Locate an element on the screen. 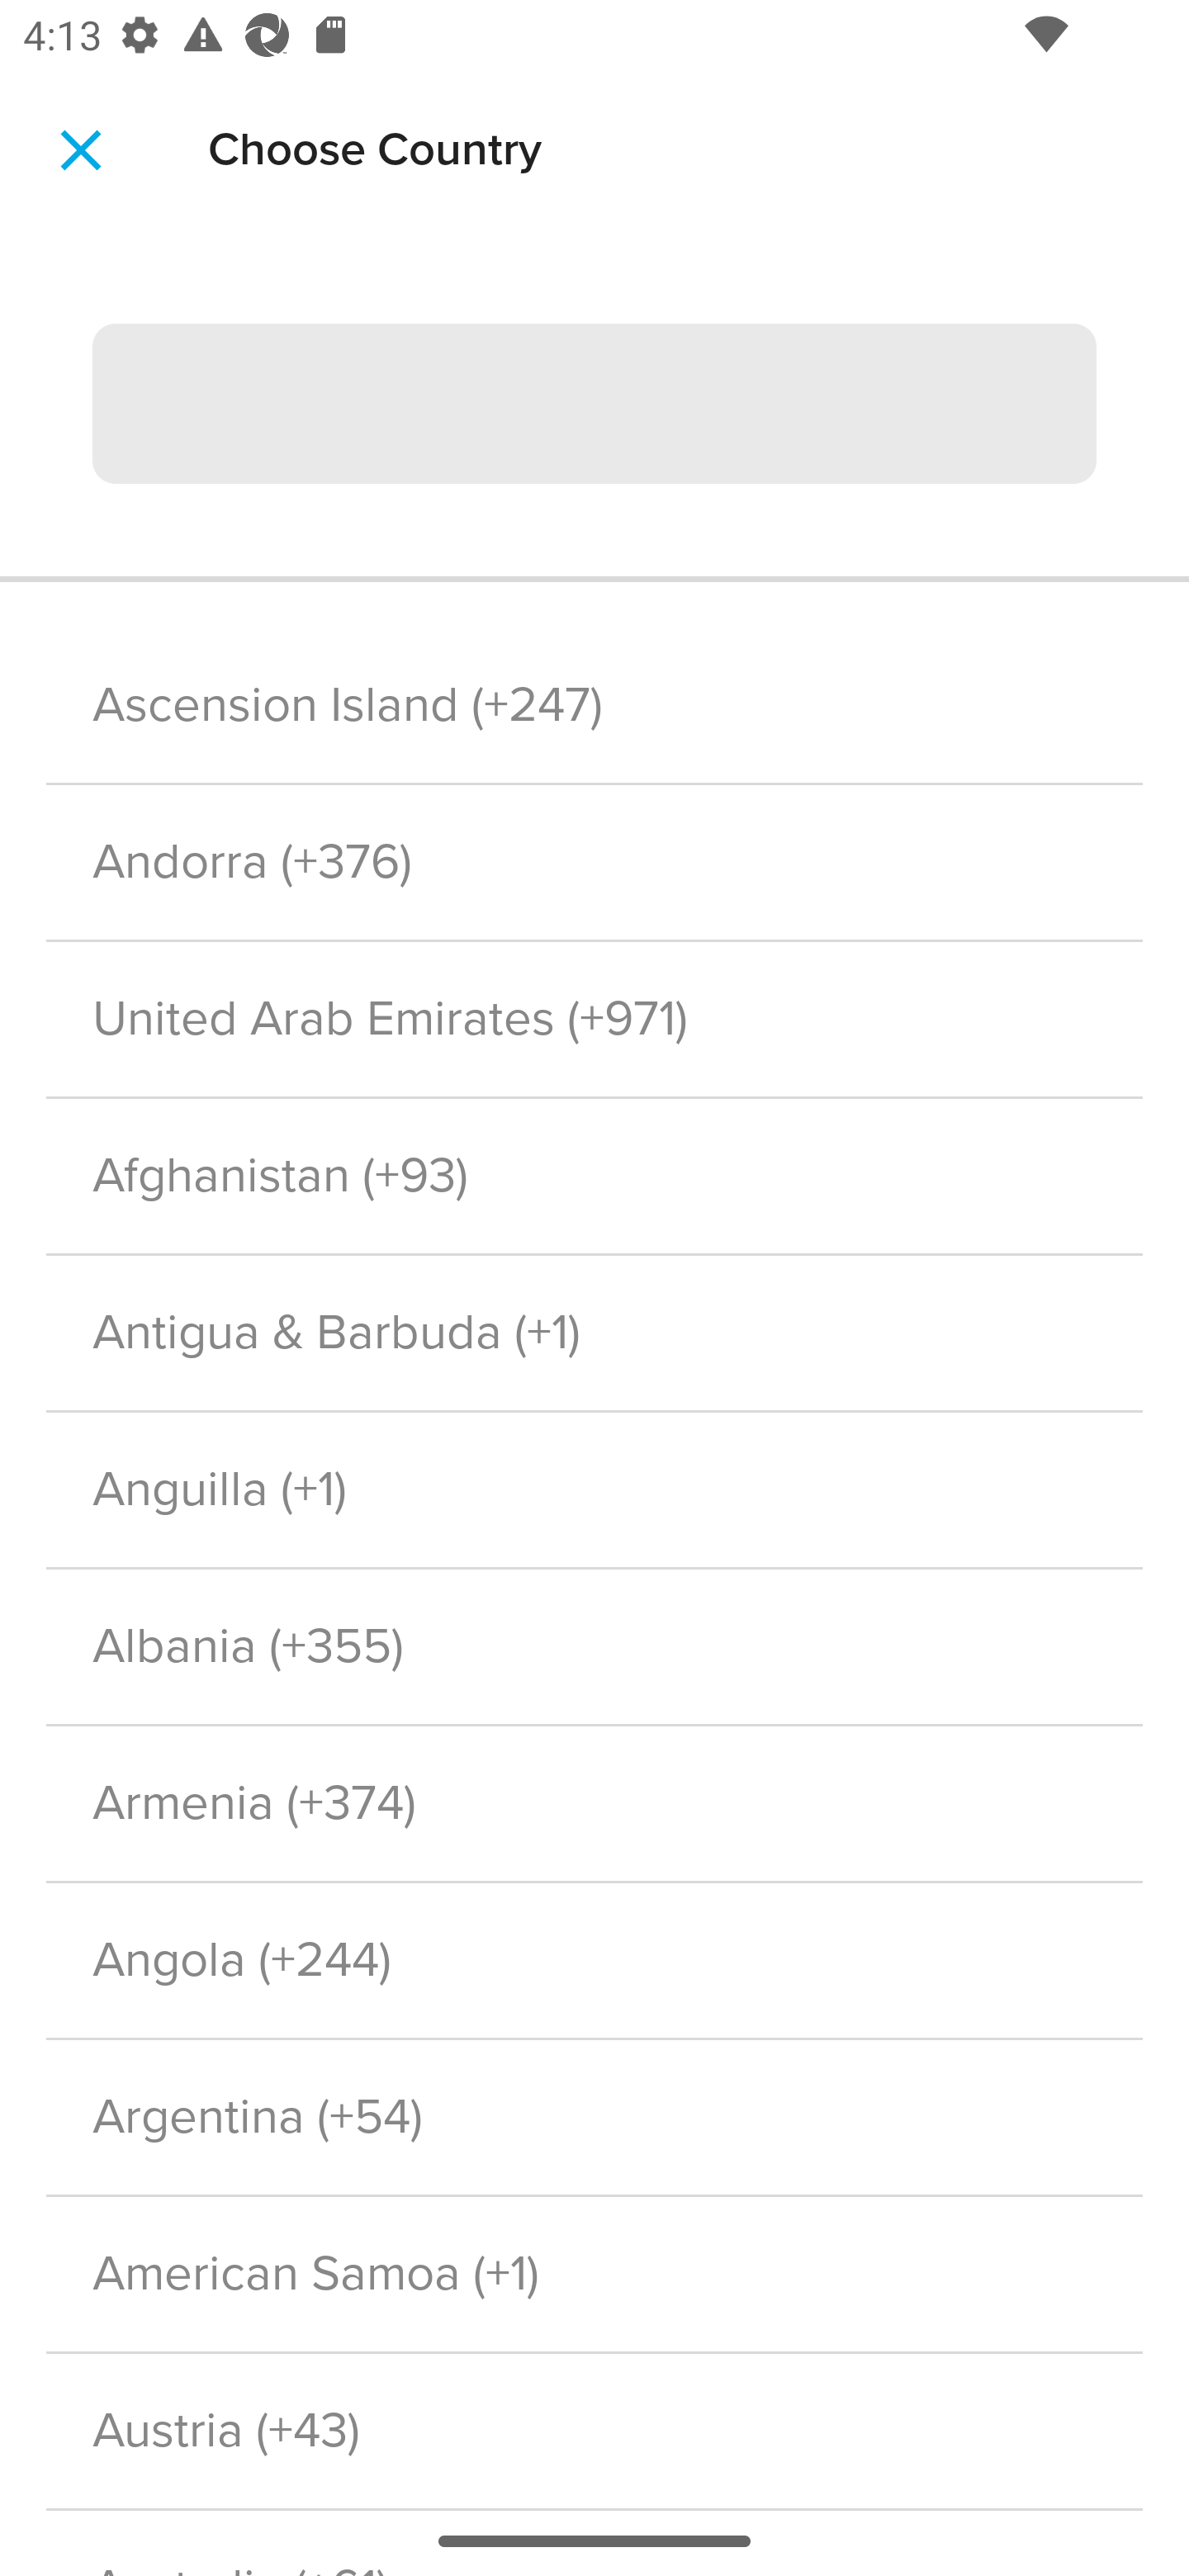  ‍Anguilla (+1) is located at coordinates (594, 1488).